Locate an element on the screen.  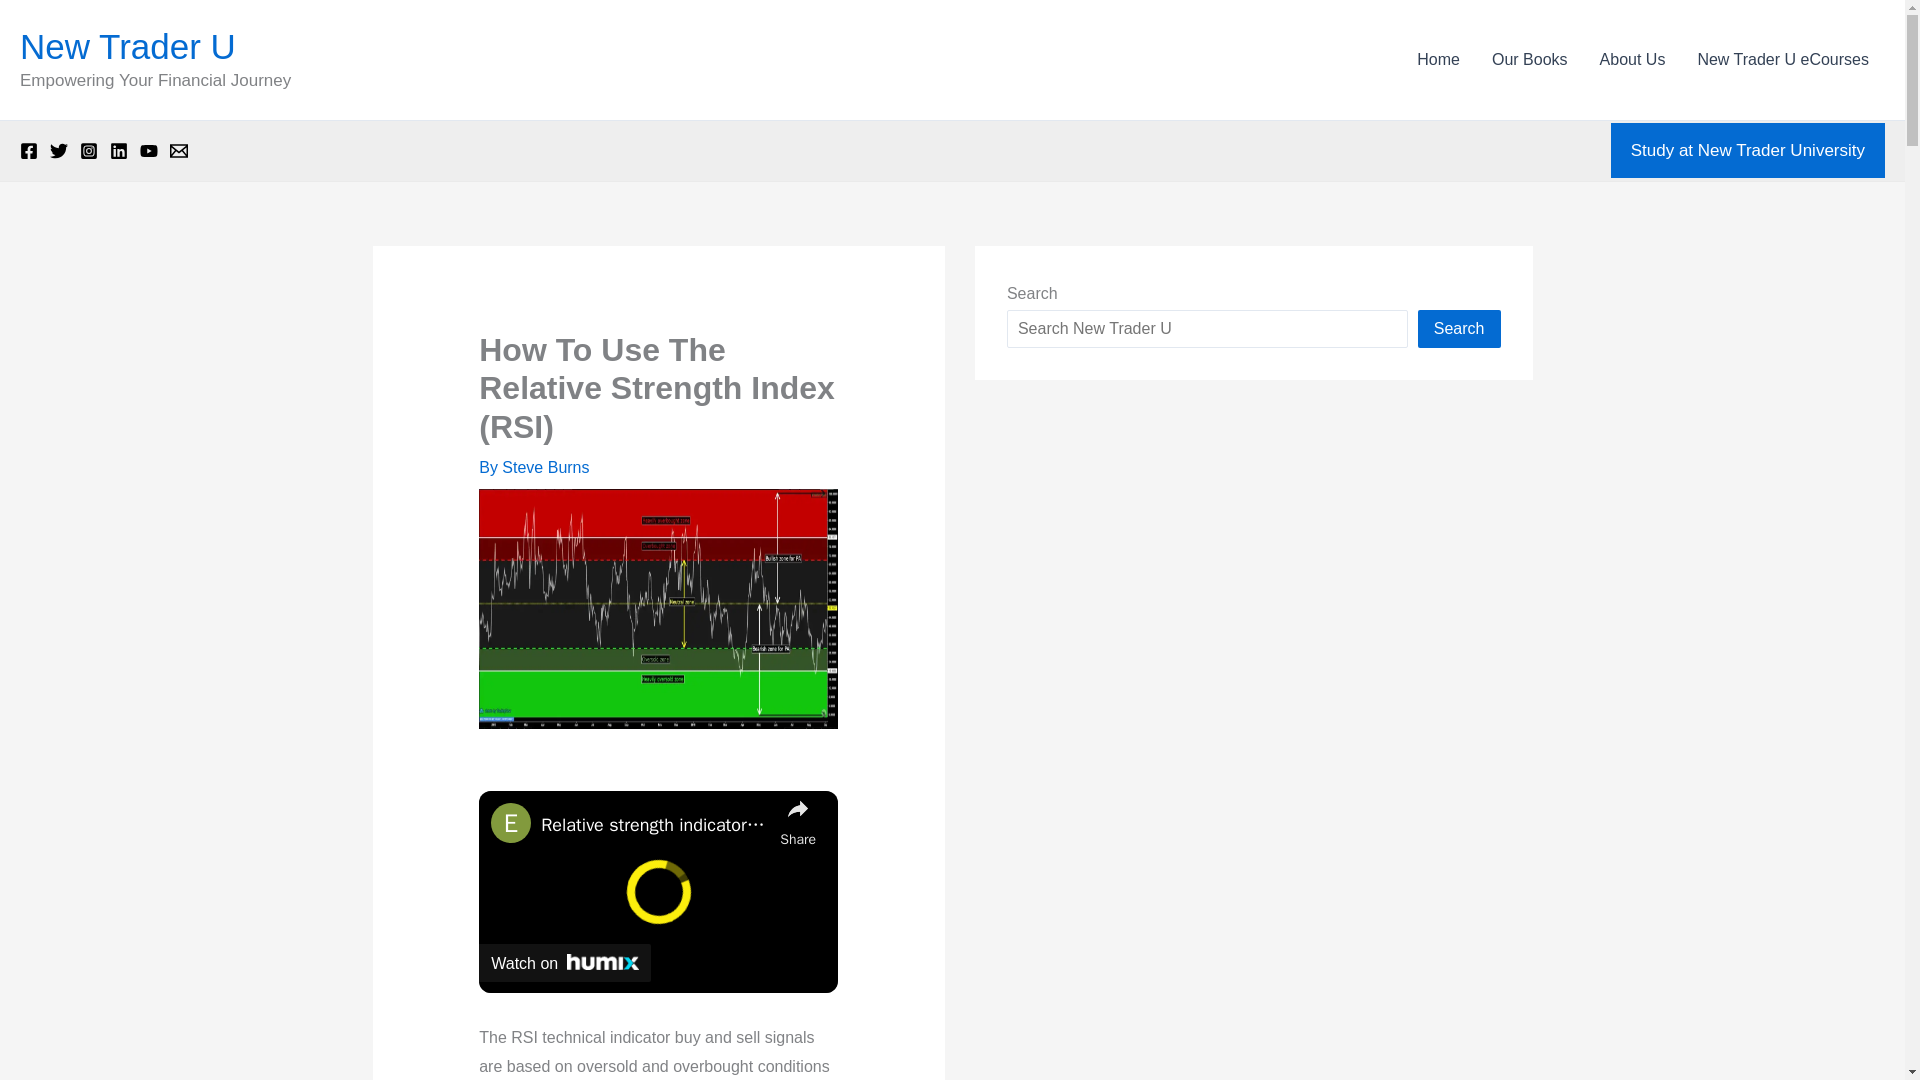
Steve Burns is located at coordinates (545, 468).